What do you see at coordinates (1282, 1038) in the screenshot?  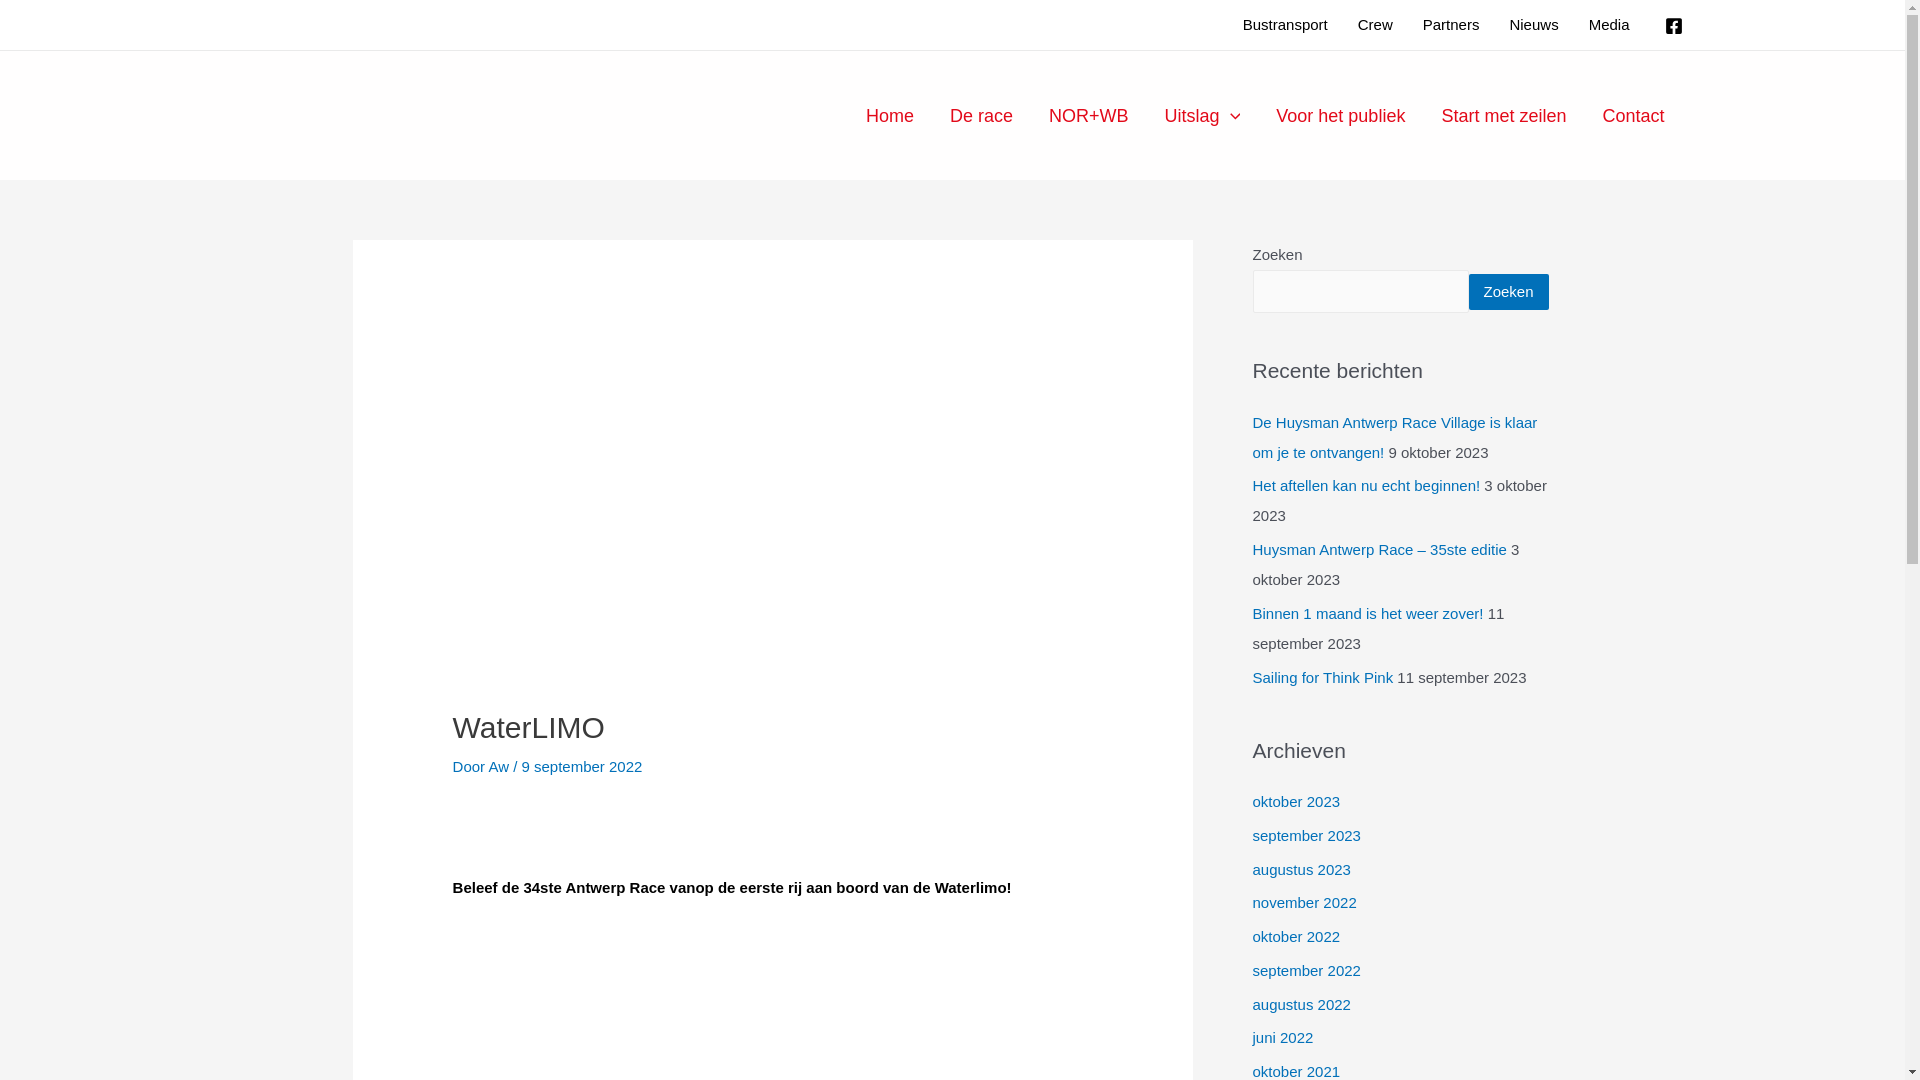 I see `juni 2022` at bounding box center [1282, 1038].